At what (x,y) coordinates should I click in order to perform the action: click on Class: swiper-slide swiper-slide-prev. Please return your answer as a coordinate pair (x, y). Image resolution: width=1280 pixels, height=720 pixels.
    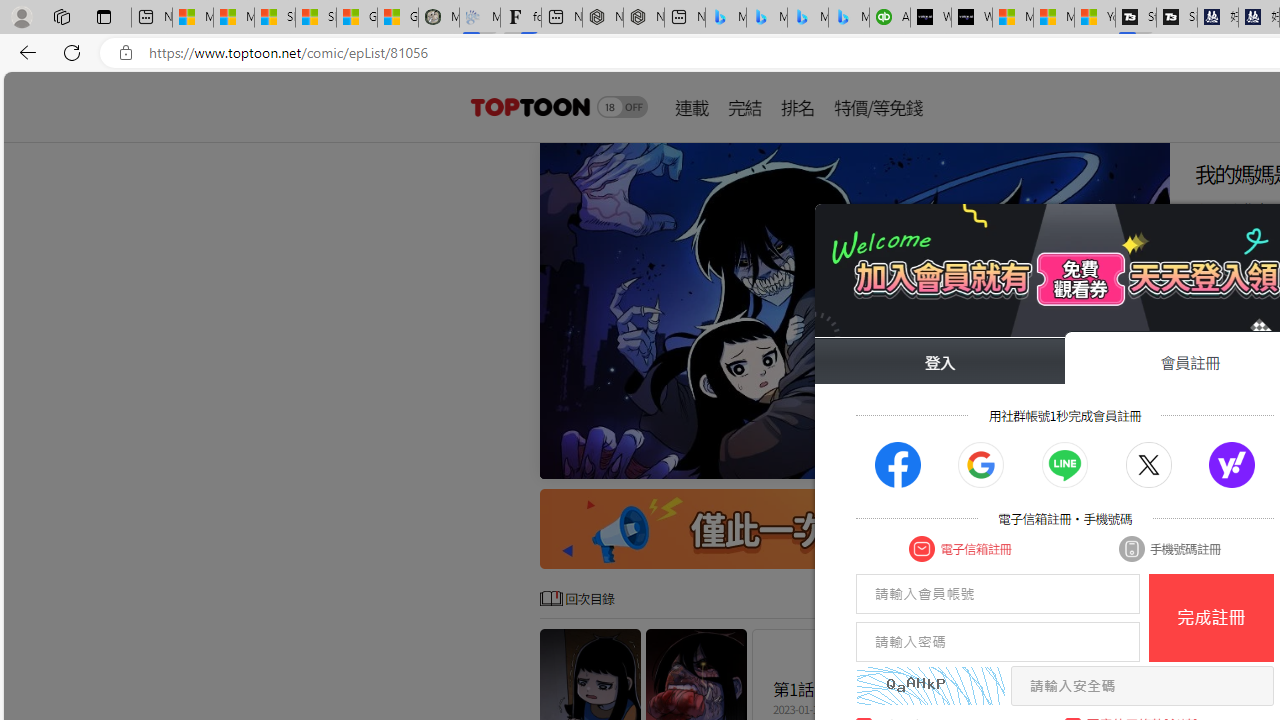
    Looking at the image, I should click on (854, 310).